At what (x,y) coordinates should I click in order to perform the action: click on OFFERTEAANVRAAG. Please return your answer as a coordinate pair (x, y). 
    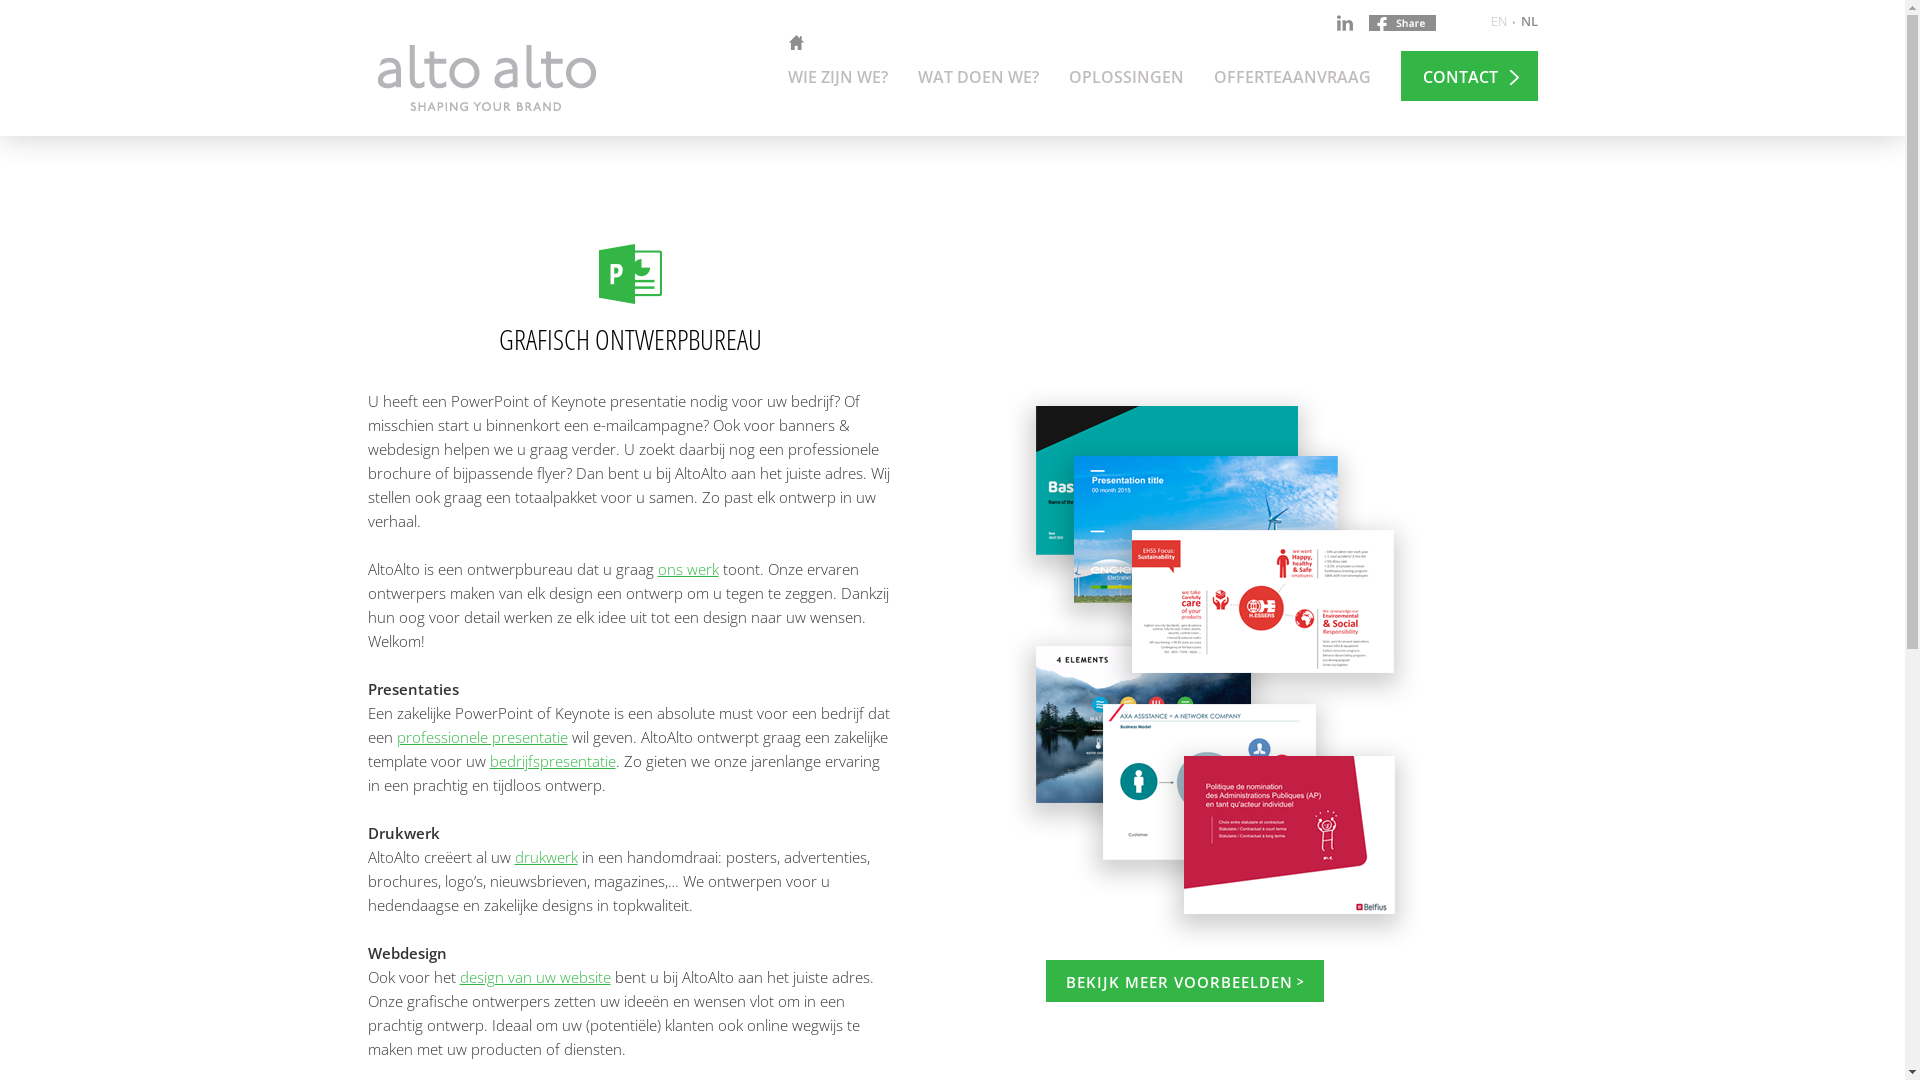
    Looking at the image, I should click on (1292, 79).